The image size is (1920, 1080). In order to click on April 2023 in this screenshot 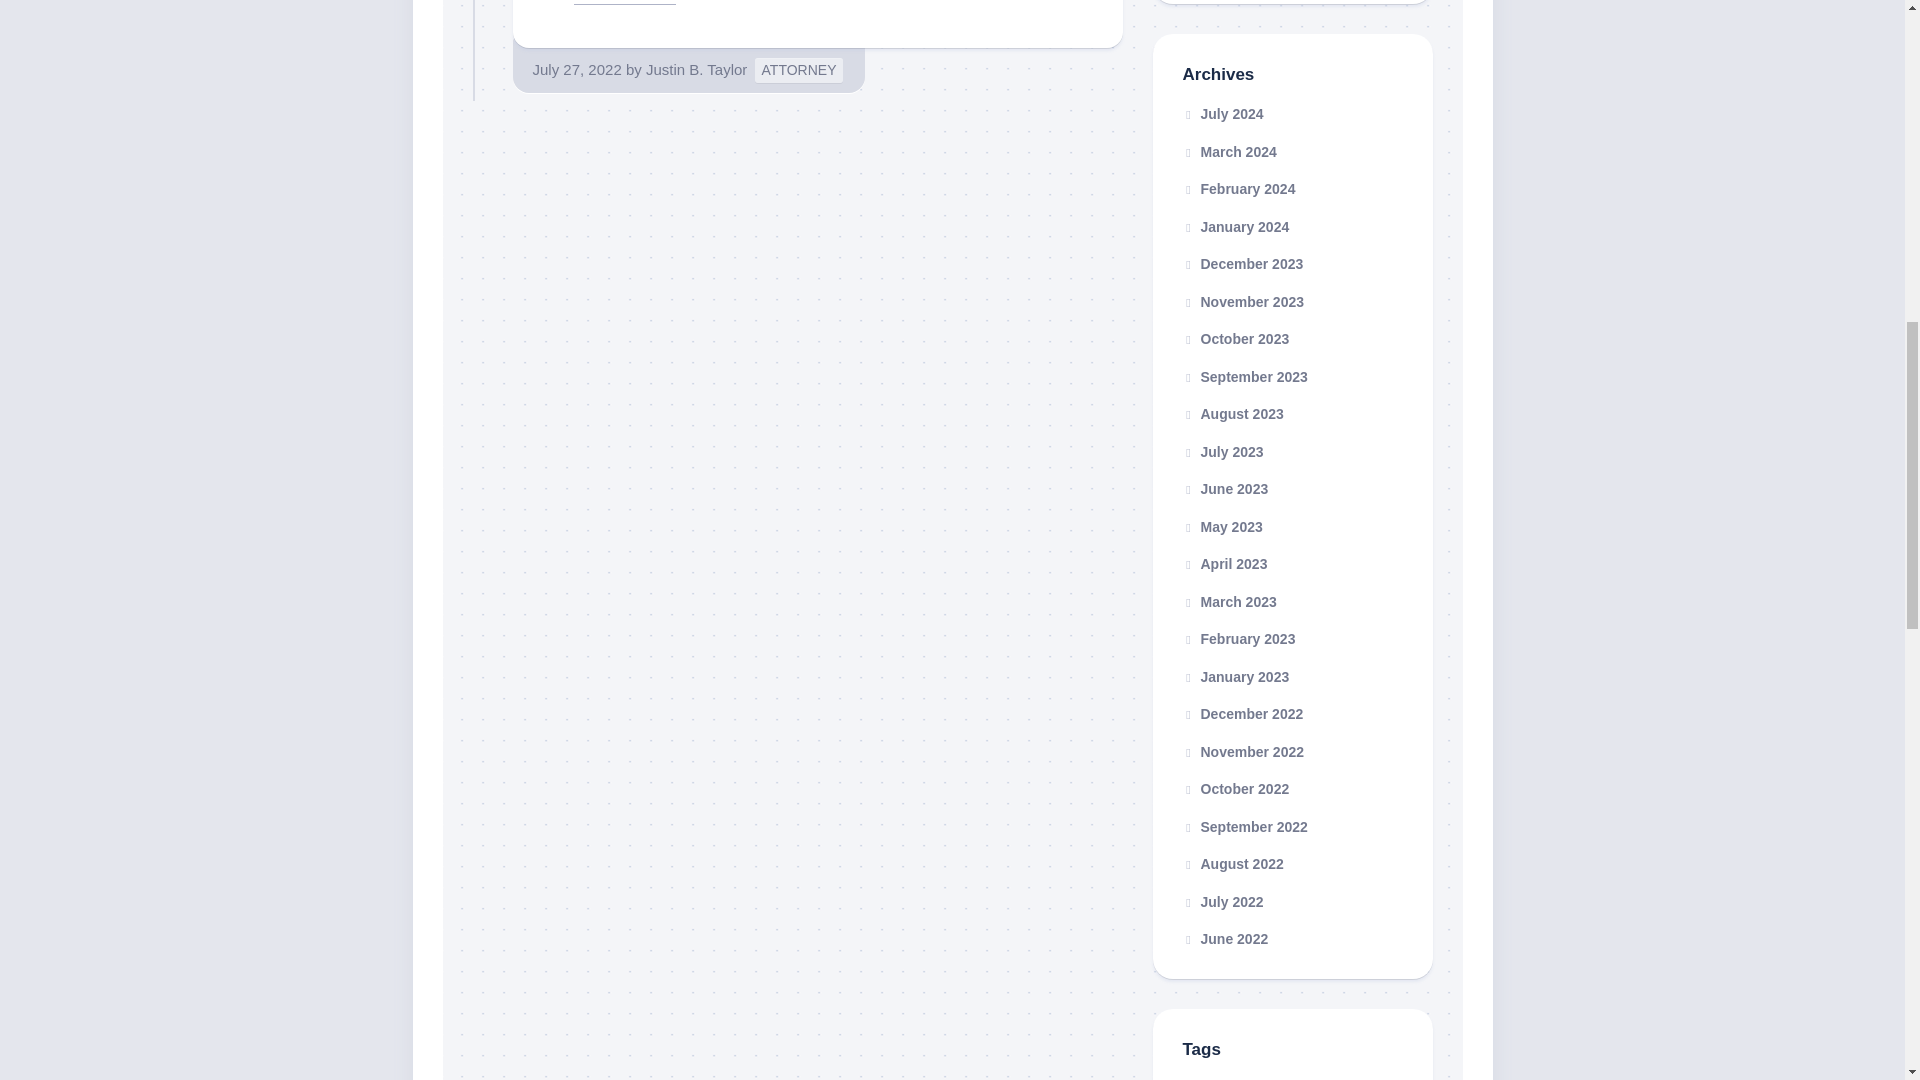, I will do `click(1224, 564)`.